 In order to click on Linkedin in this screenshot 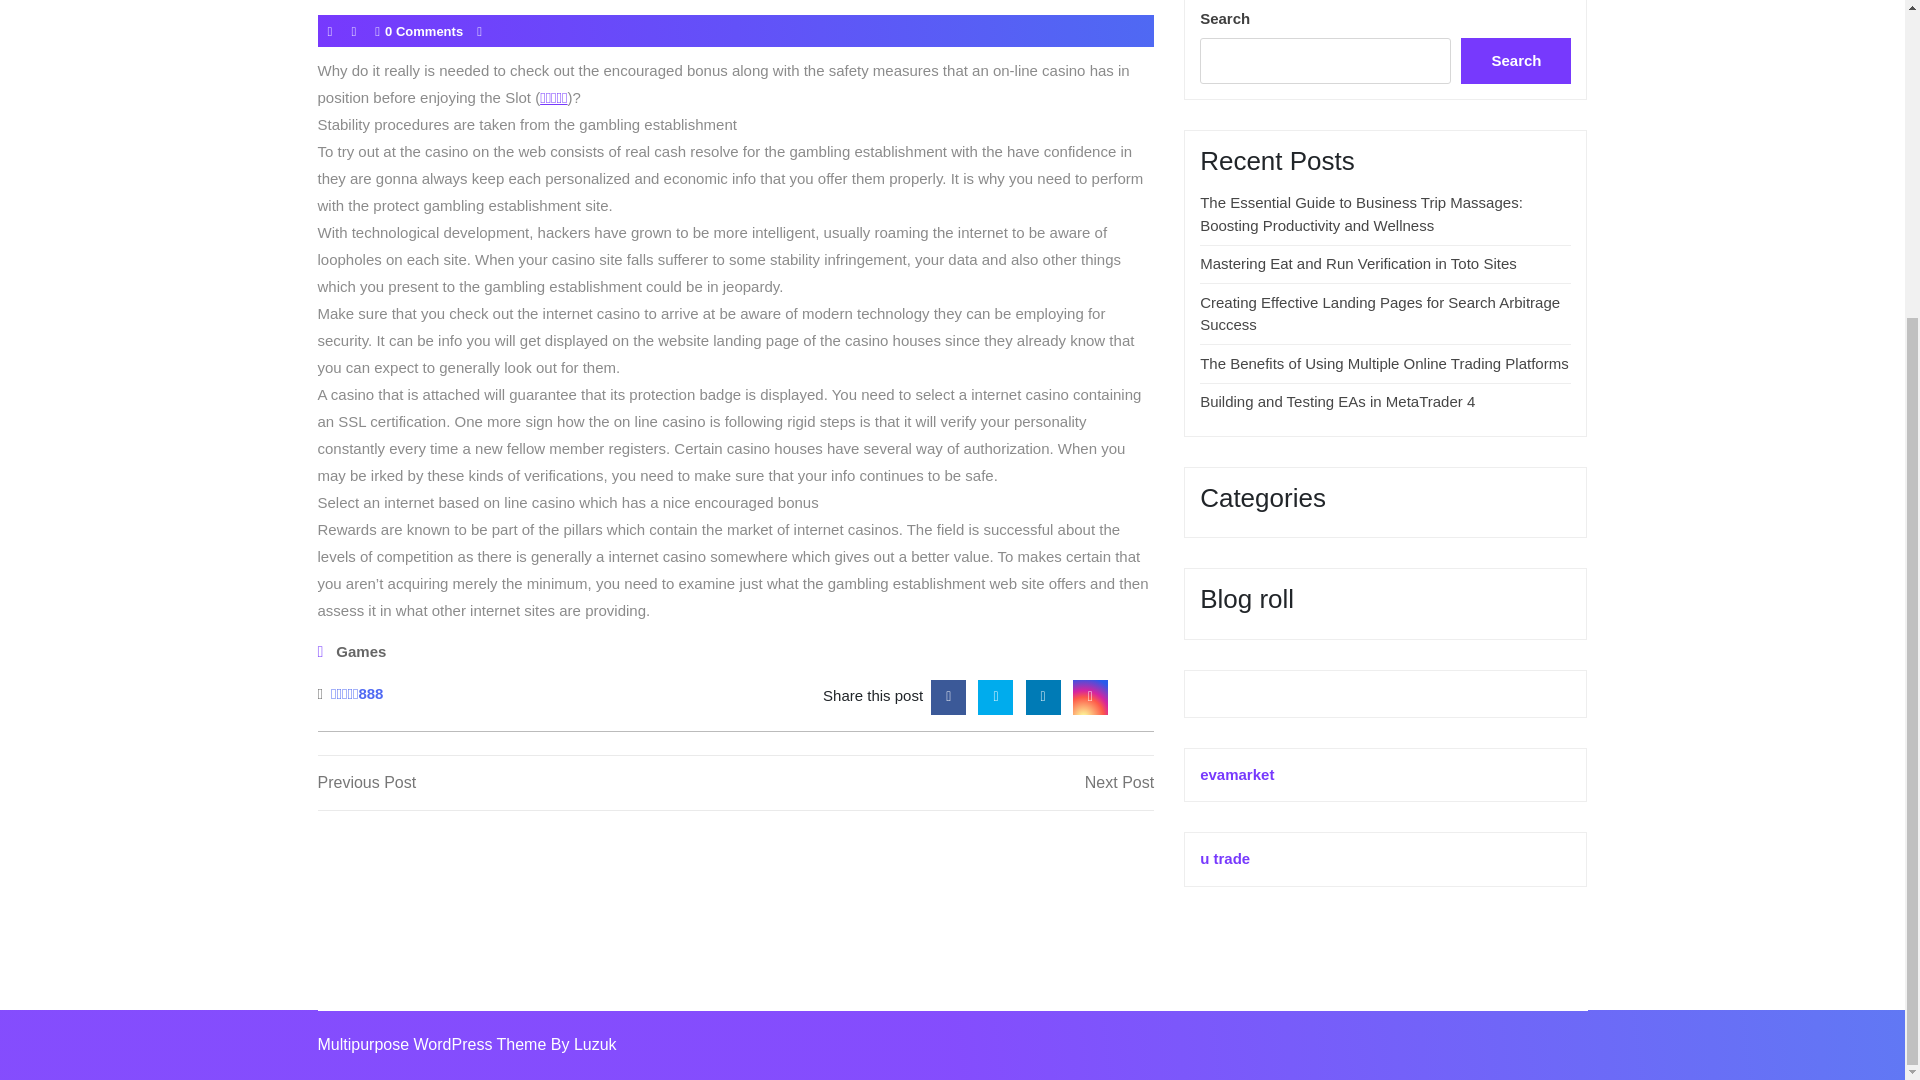, I will do `click(1043, 695)`.